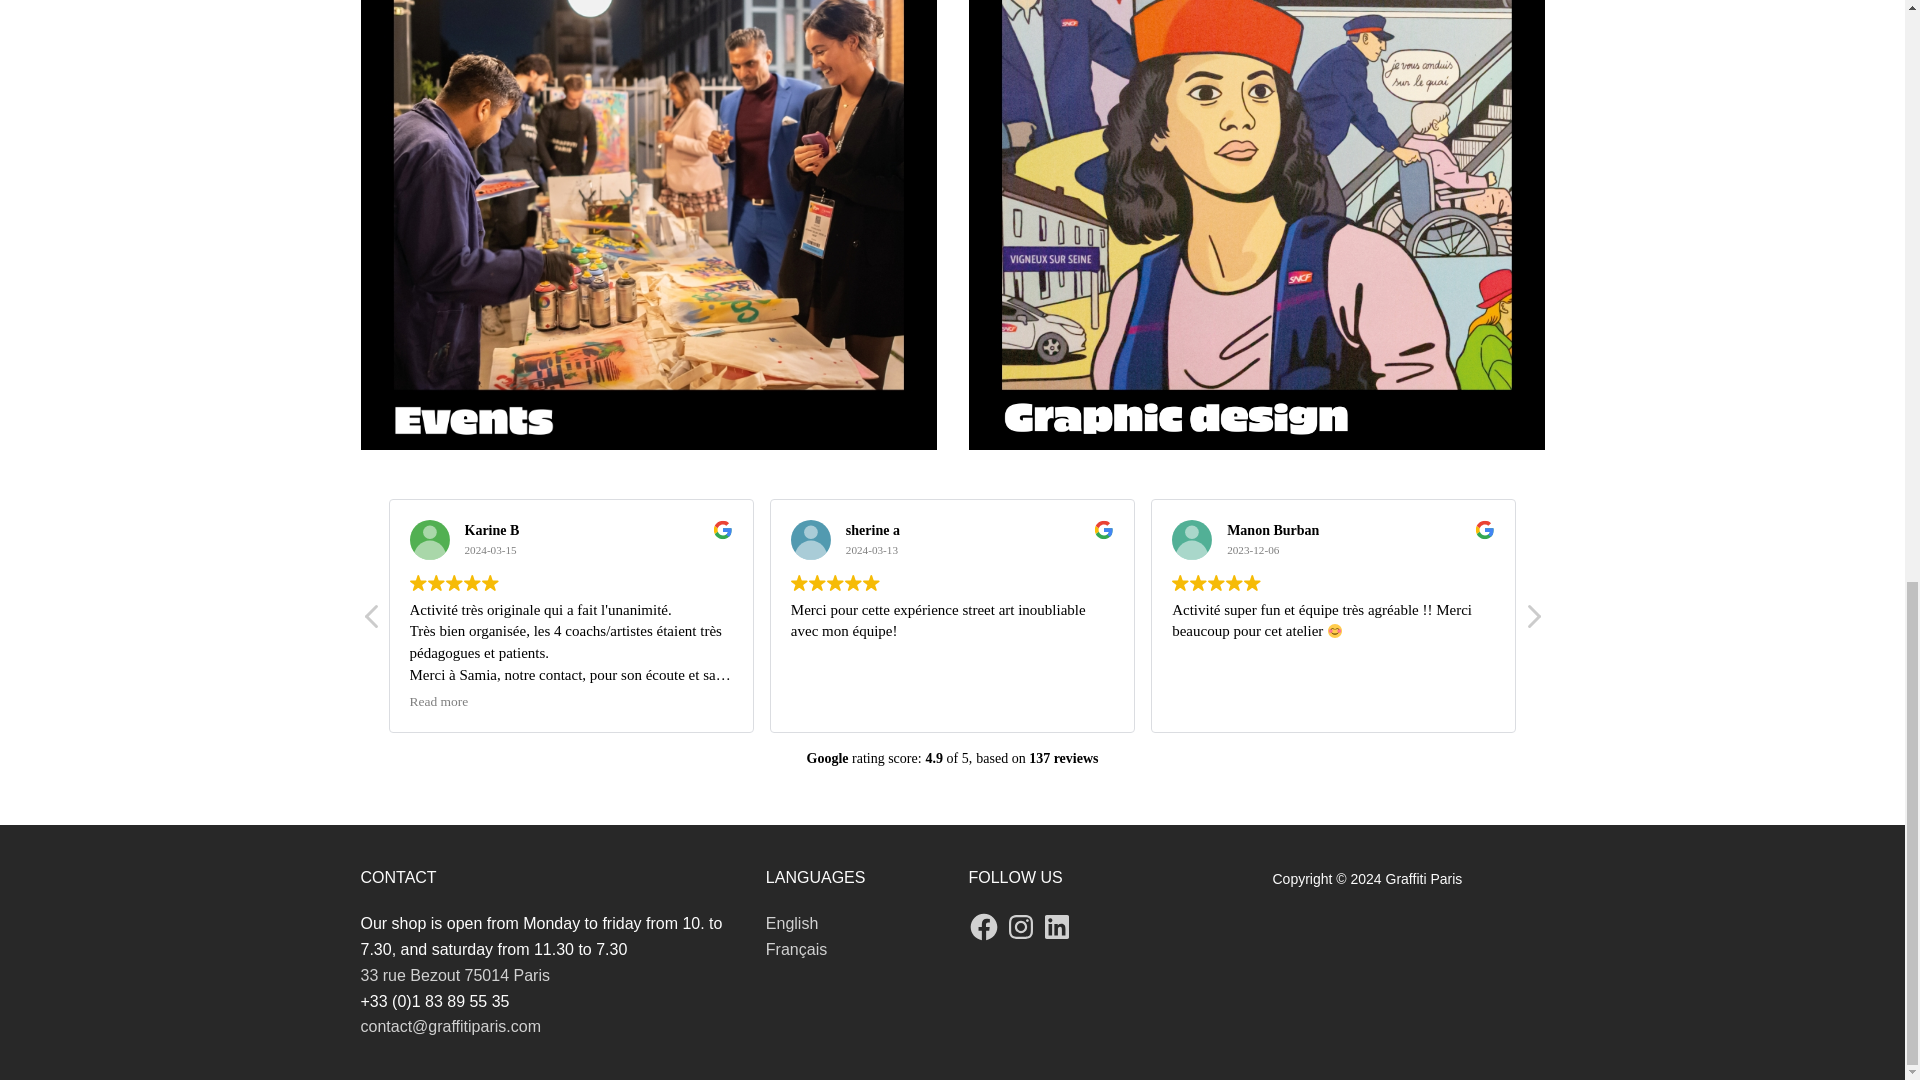  I want to click on 33 rue Bezout 75014 Paris, so click(454, 974).